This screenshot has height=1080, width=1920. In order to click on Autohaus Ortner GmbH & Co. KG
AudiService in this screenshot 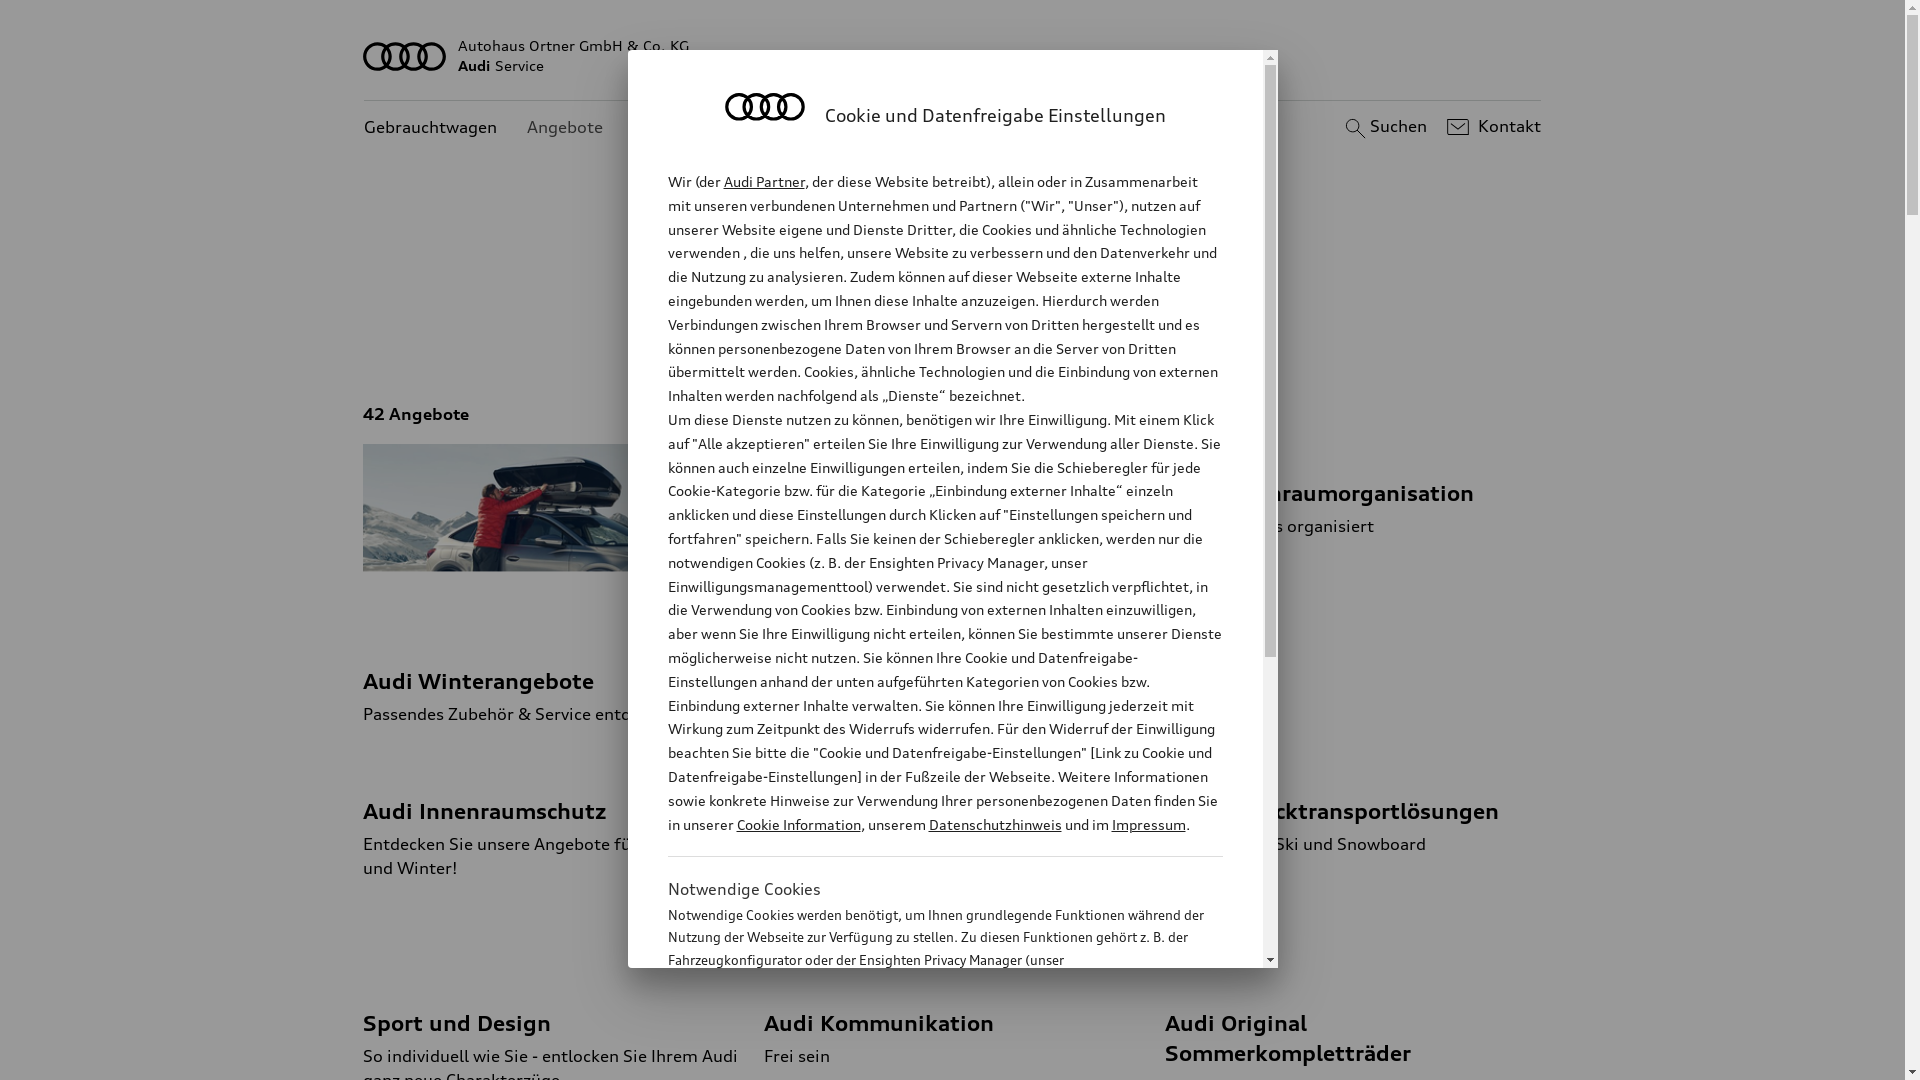, I will do `click(953, 56)`.